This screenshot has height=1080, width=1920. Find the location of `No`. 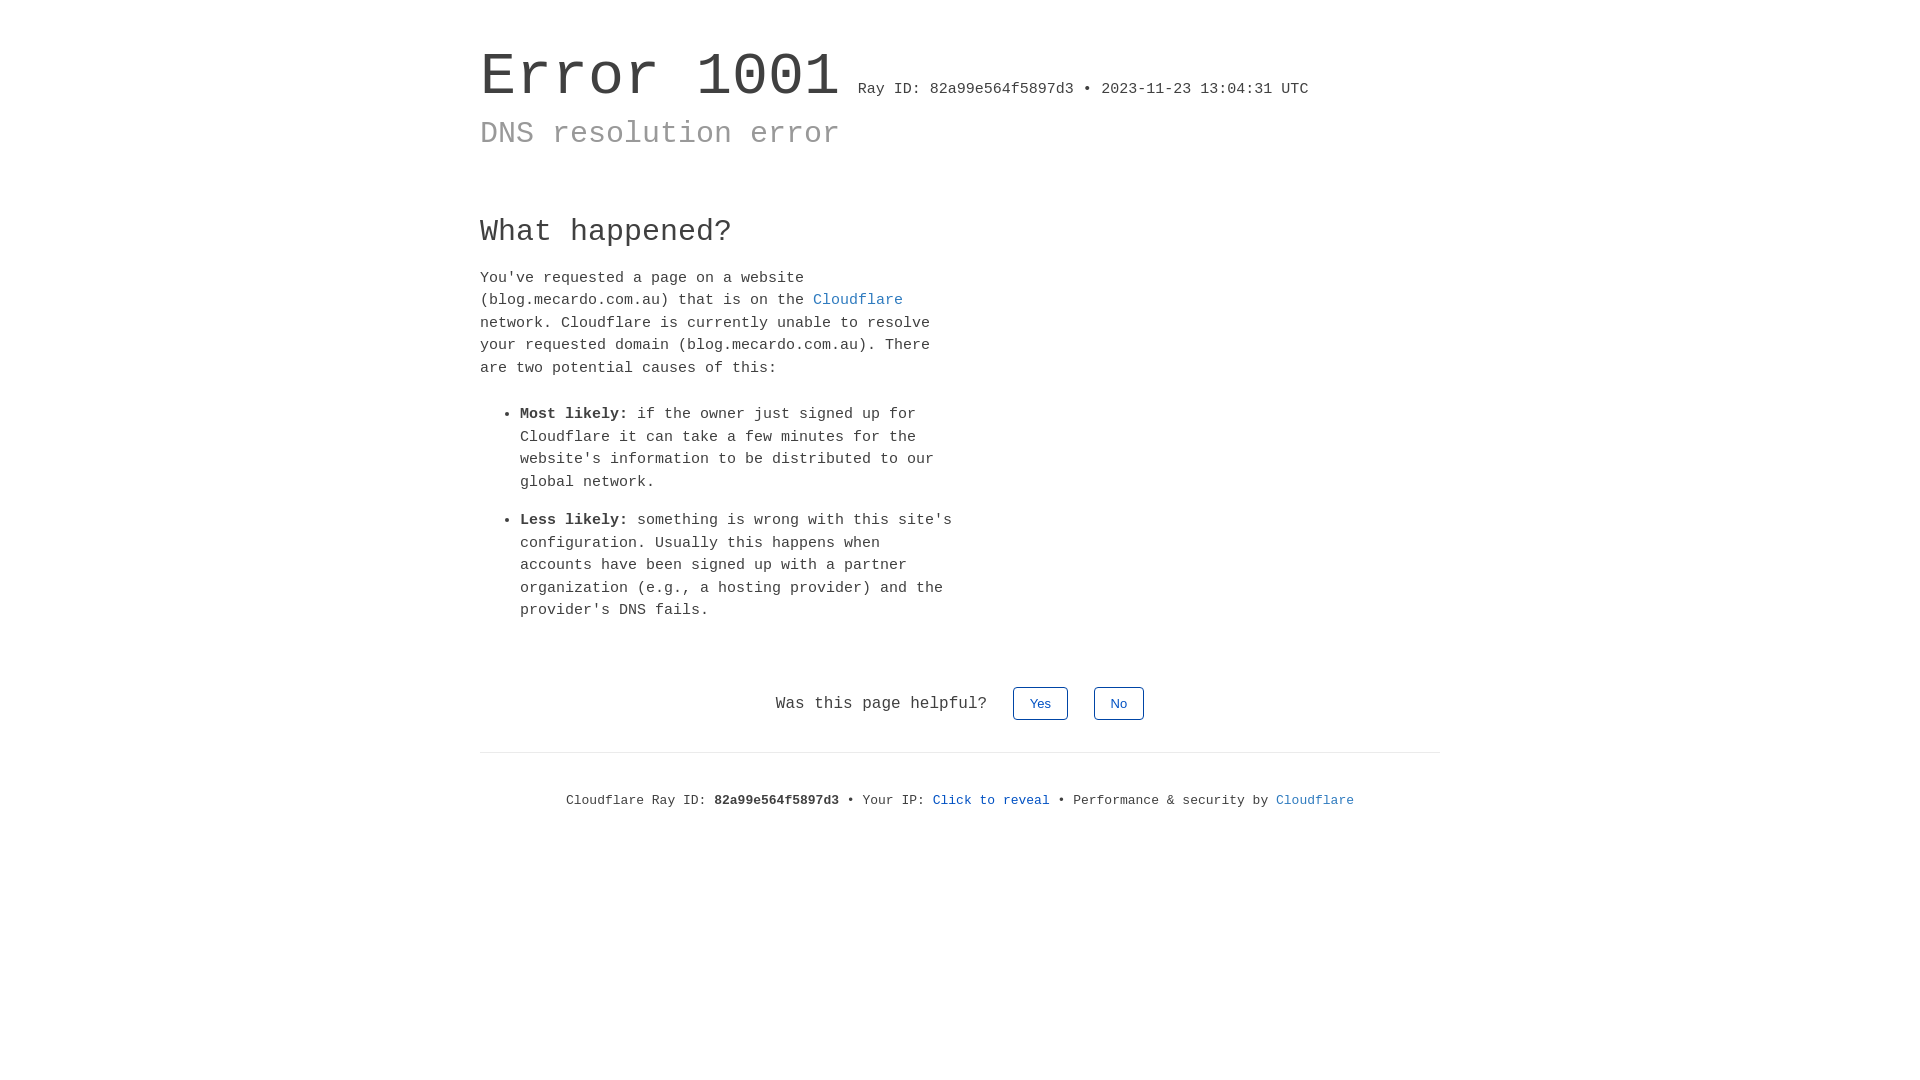

No is located at coordinates (1120, 702).